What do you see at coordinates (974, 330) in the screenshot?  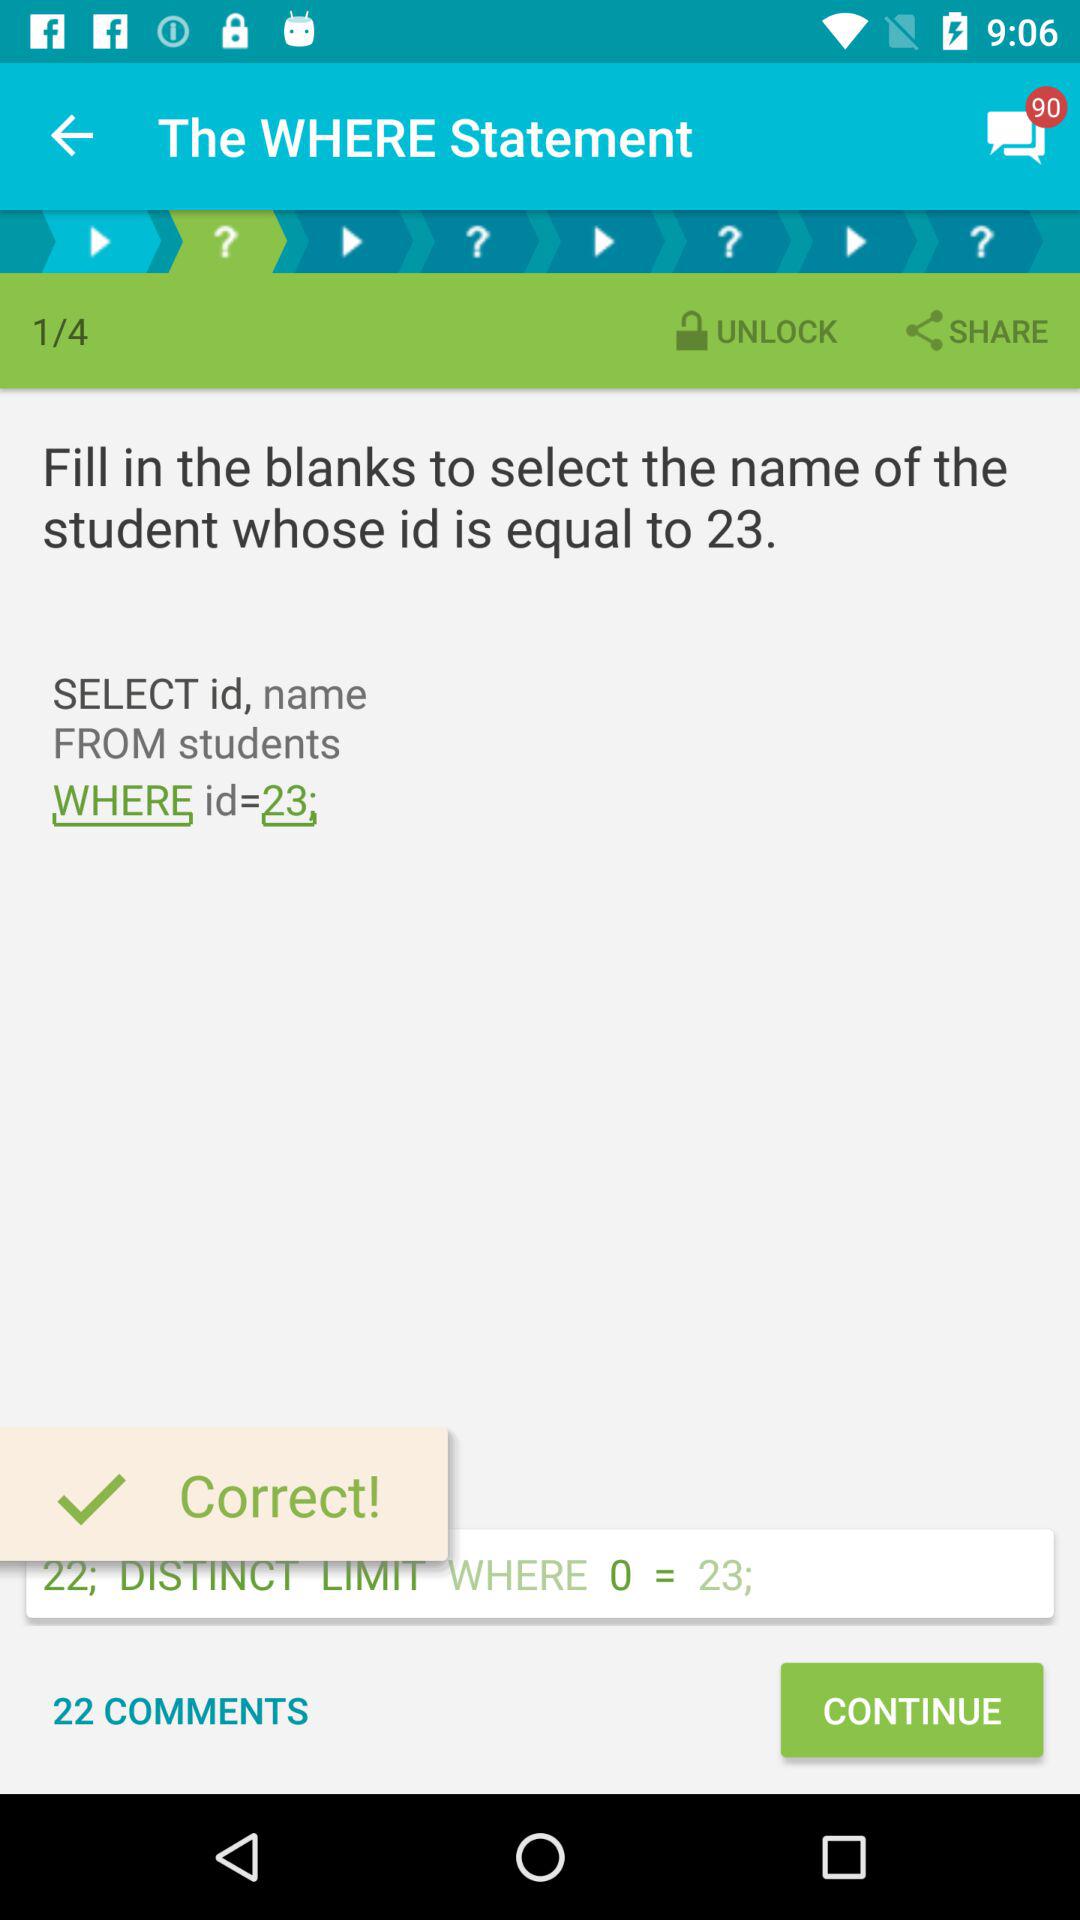 I see `open item above the fill in the icon` at bounding box center [974, 330].